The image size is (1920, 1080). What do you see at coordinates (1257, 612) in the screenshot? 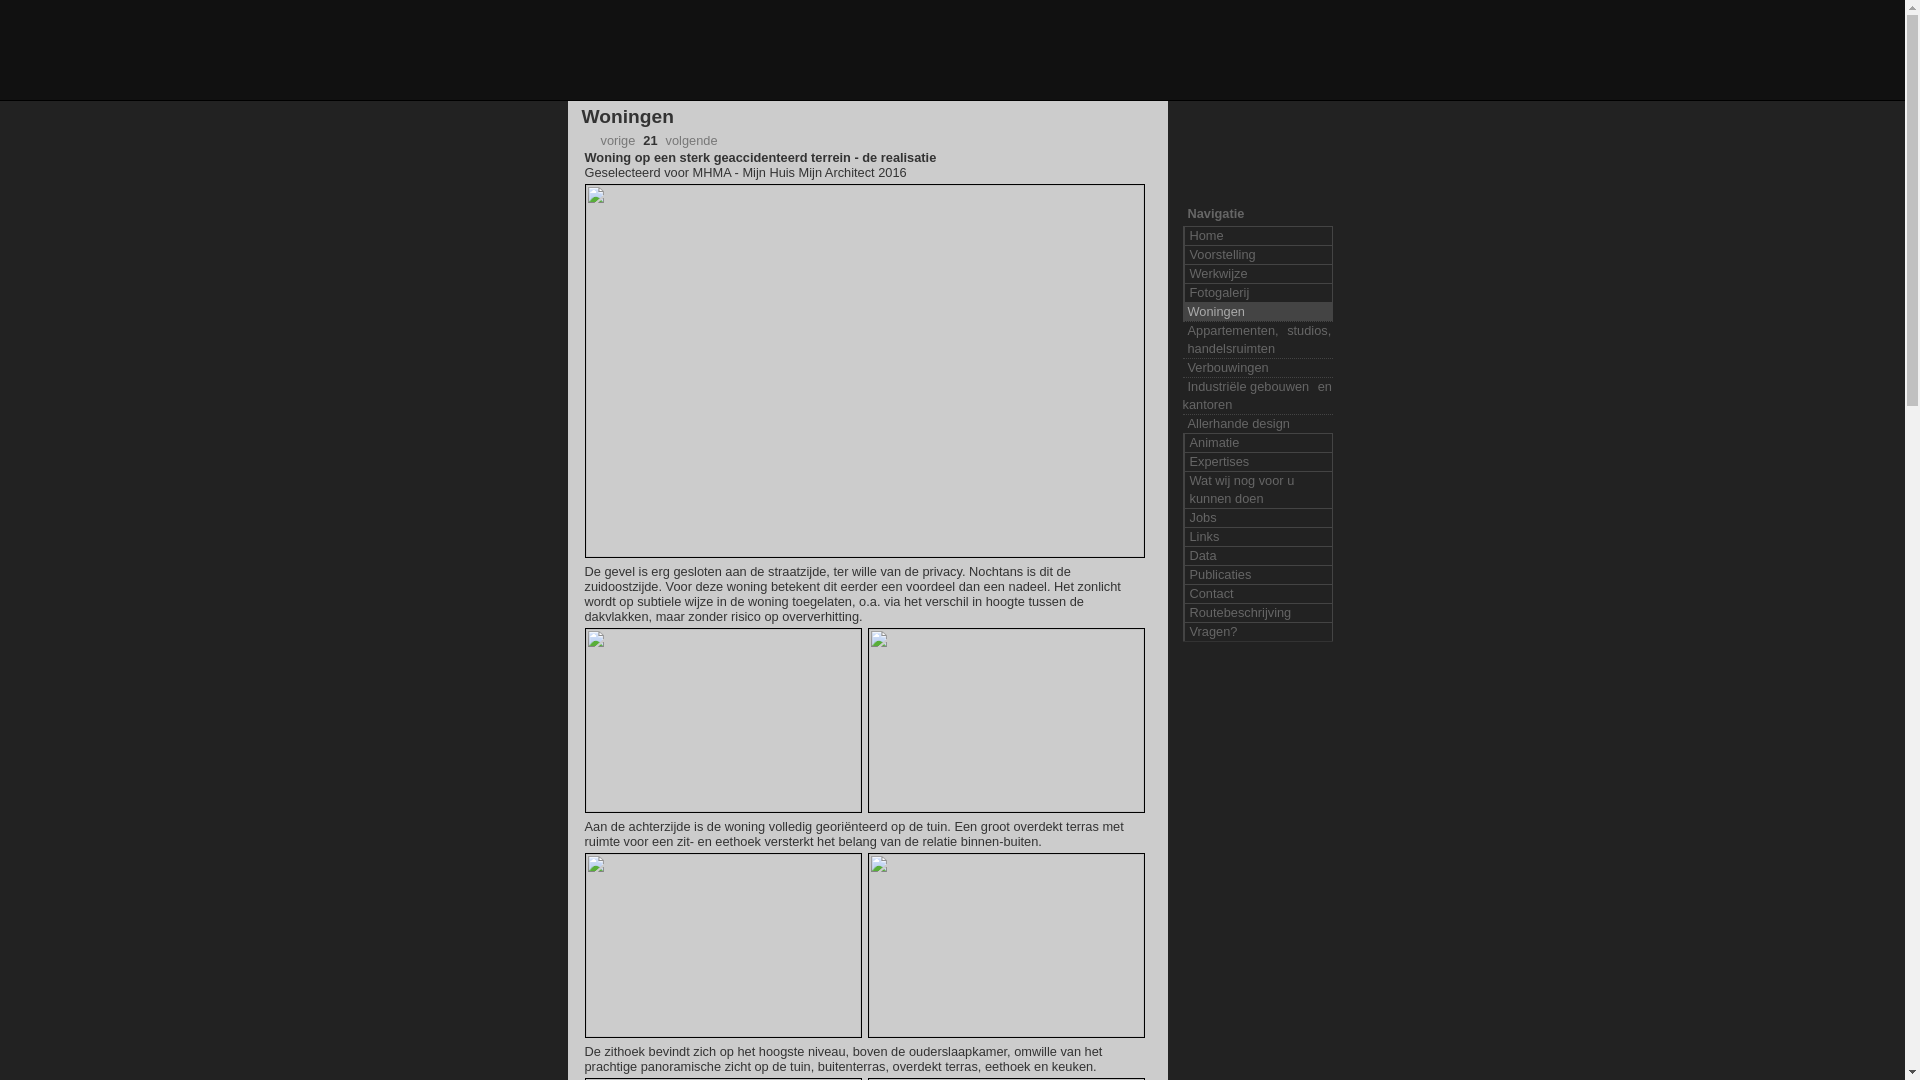
I see `Routebeschrijving` at bounding box center [1257, 612].